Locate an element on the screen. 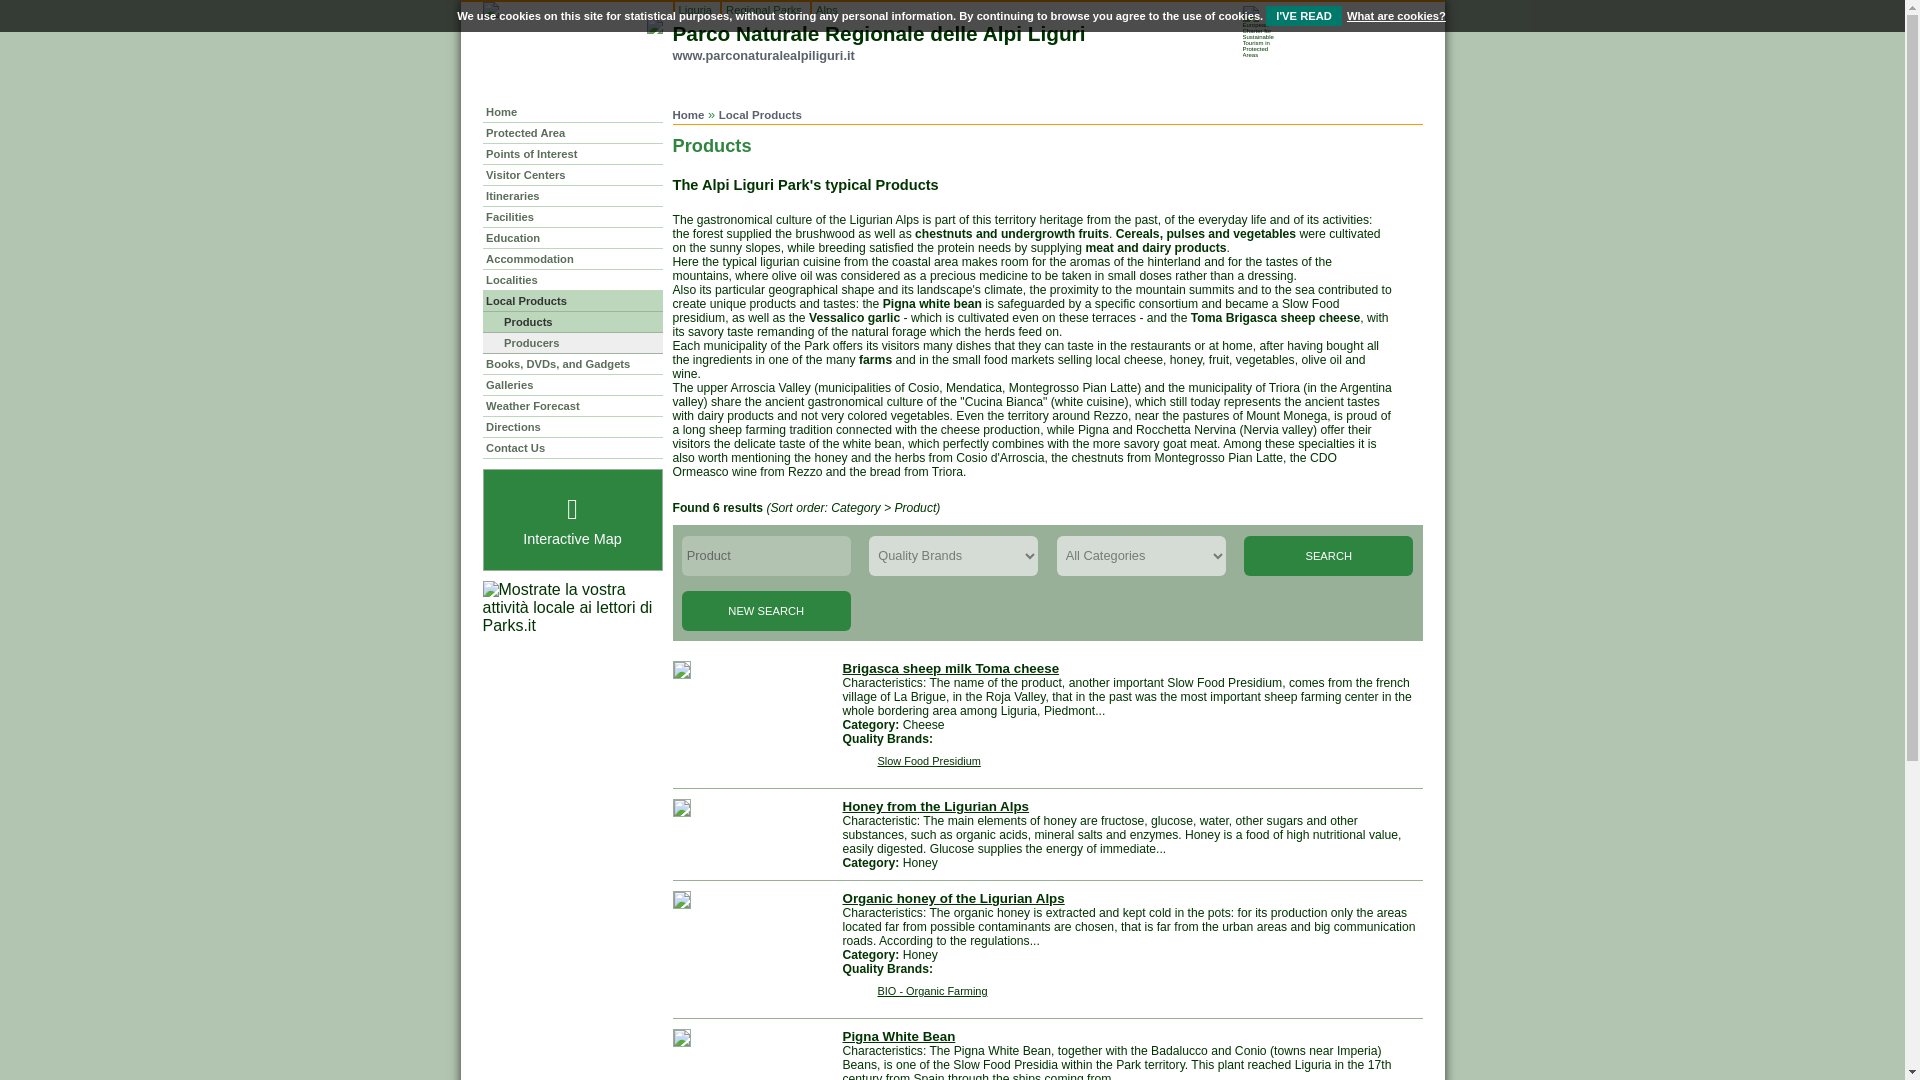 The image size is (1920, 1080).  Slow Food Presidium is located at coordinates (910, 761).